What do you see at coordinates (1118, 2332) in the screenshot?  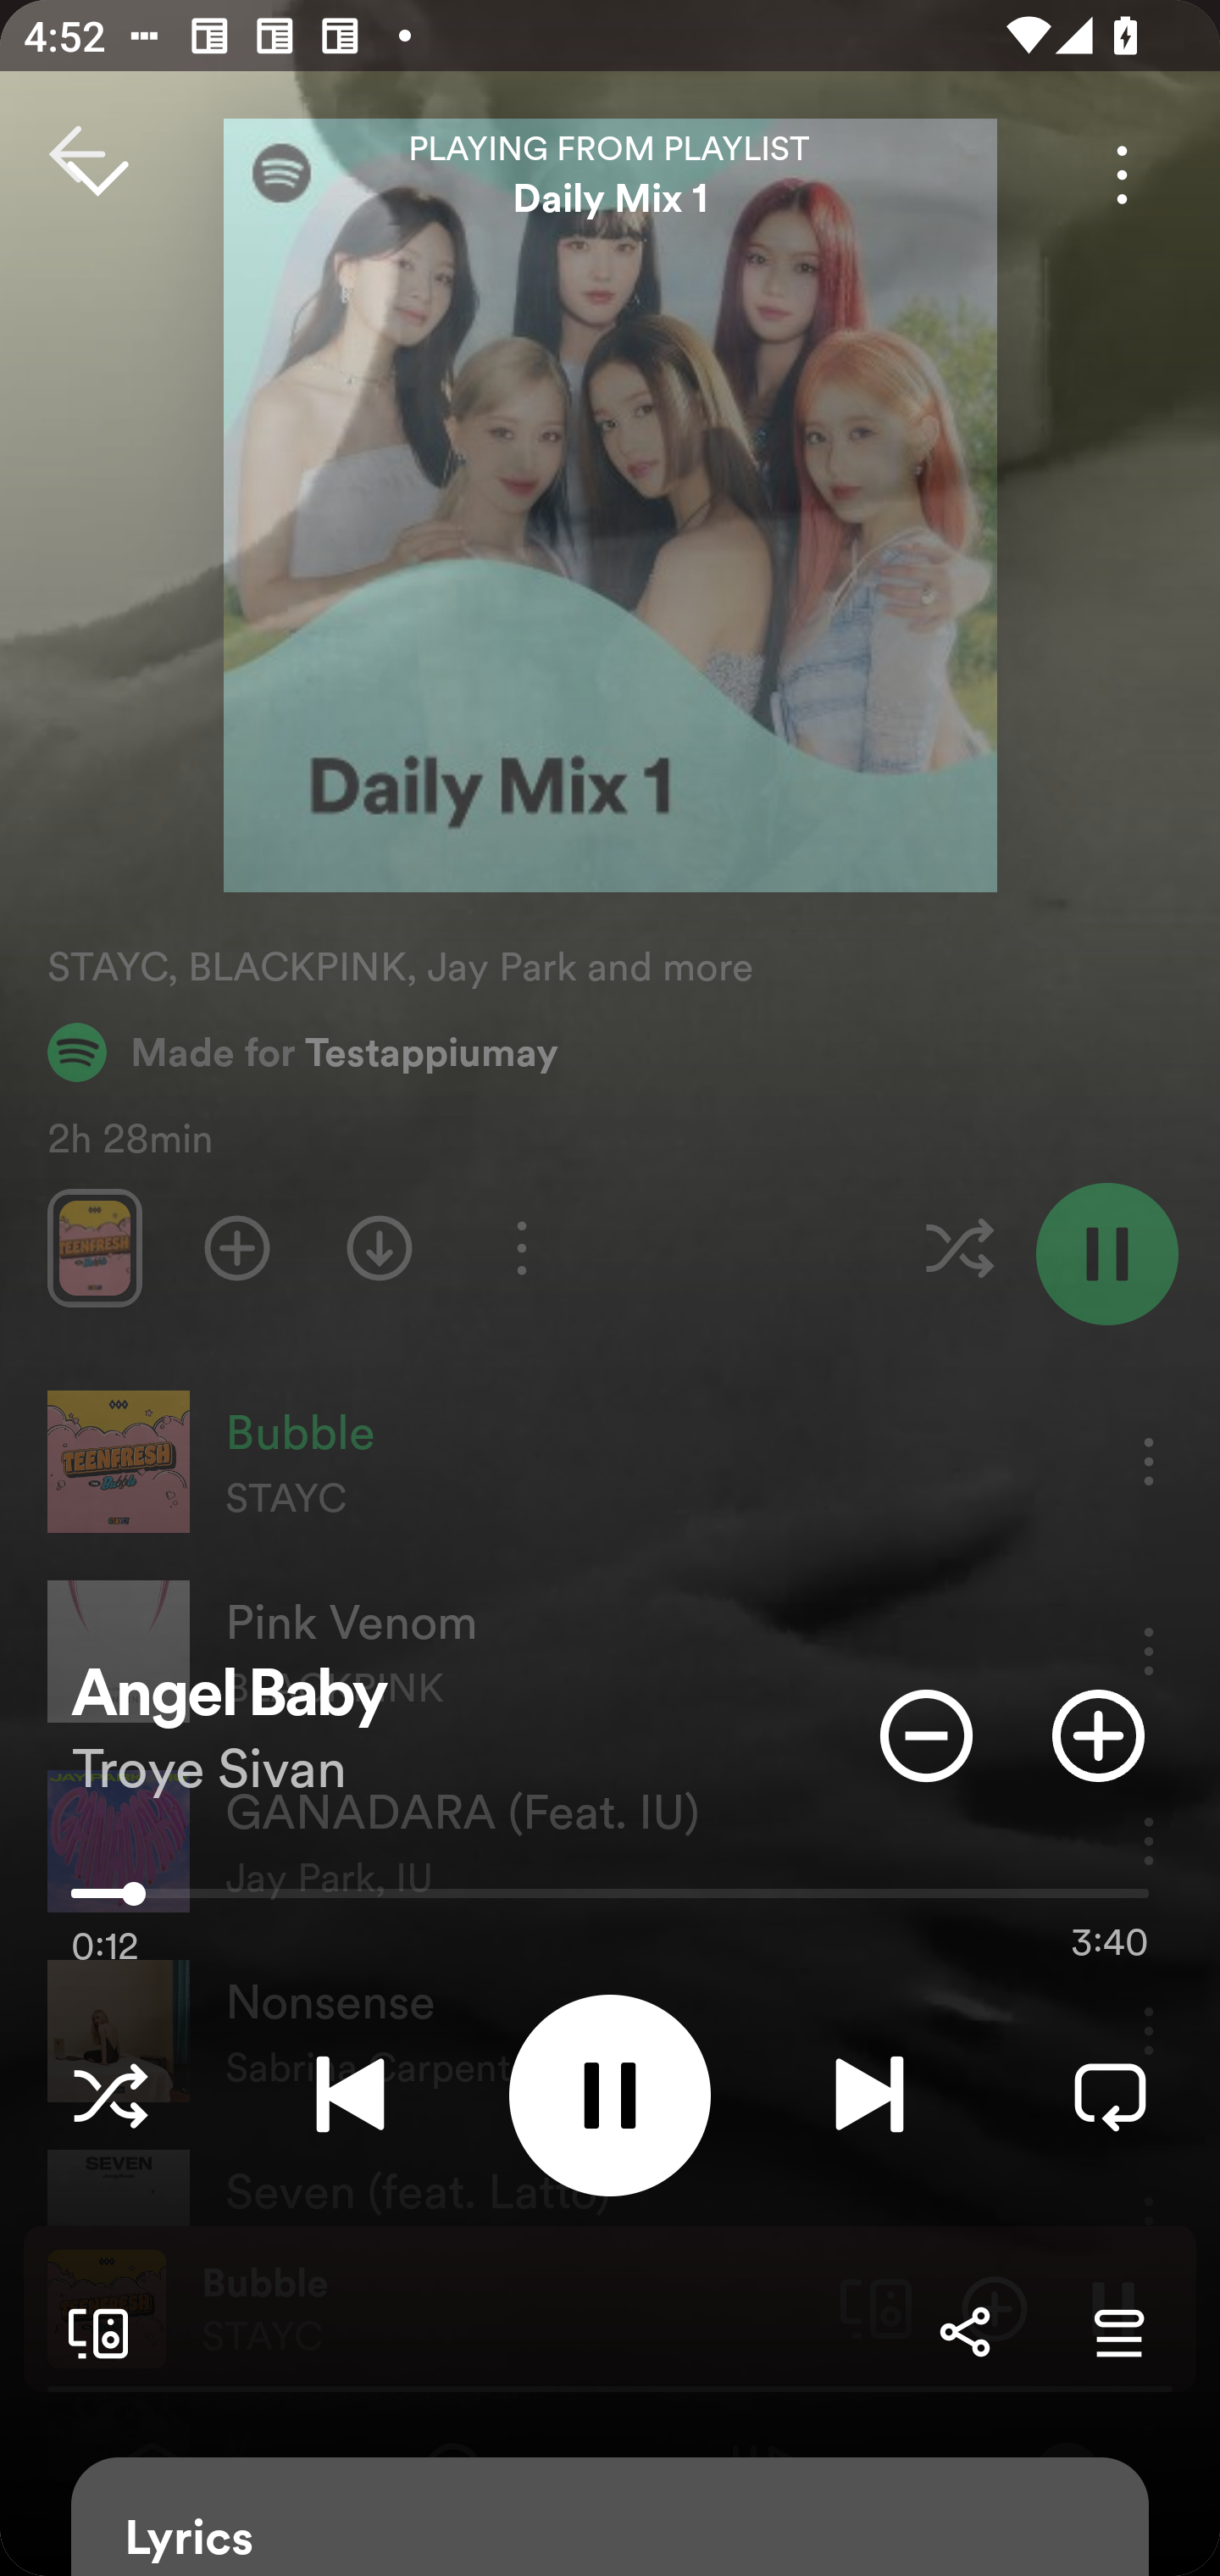 I see `Go to Queue` at bounding box center [1118, 2332].